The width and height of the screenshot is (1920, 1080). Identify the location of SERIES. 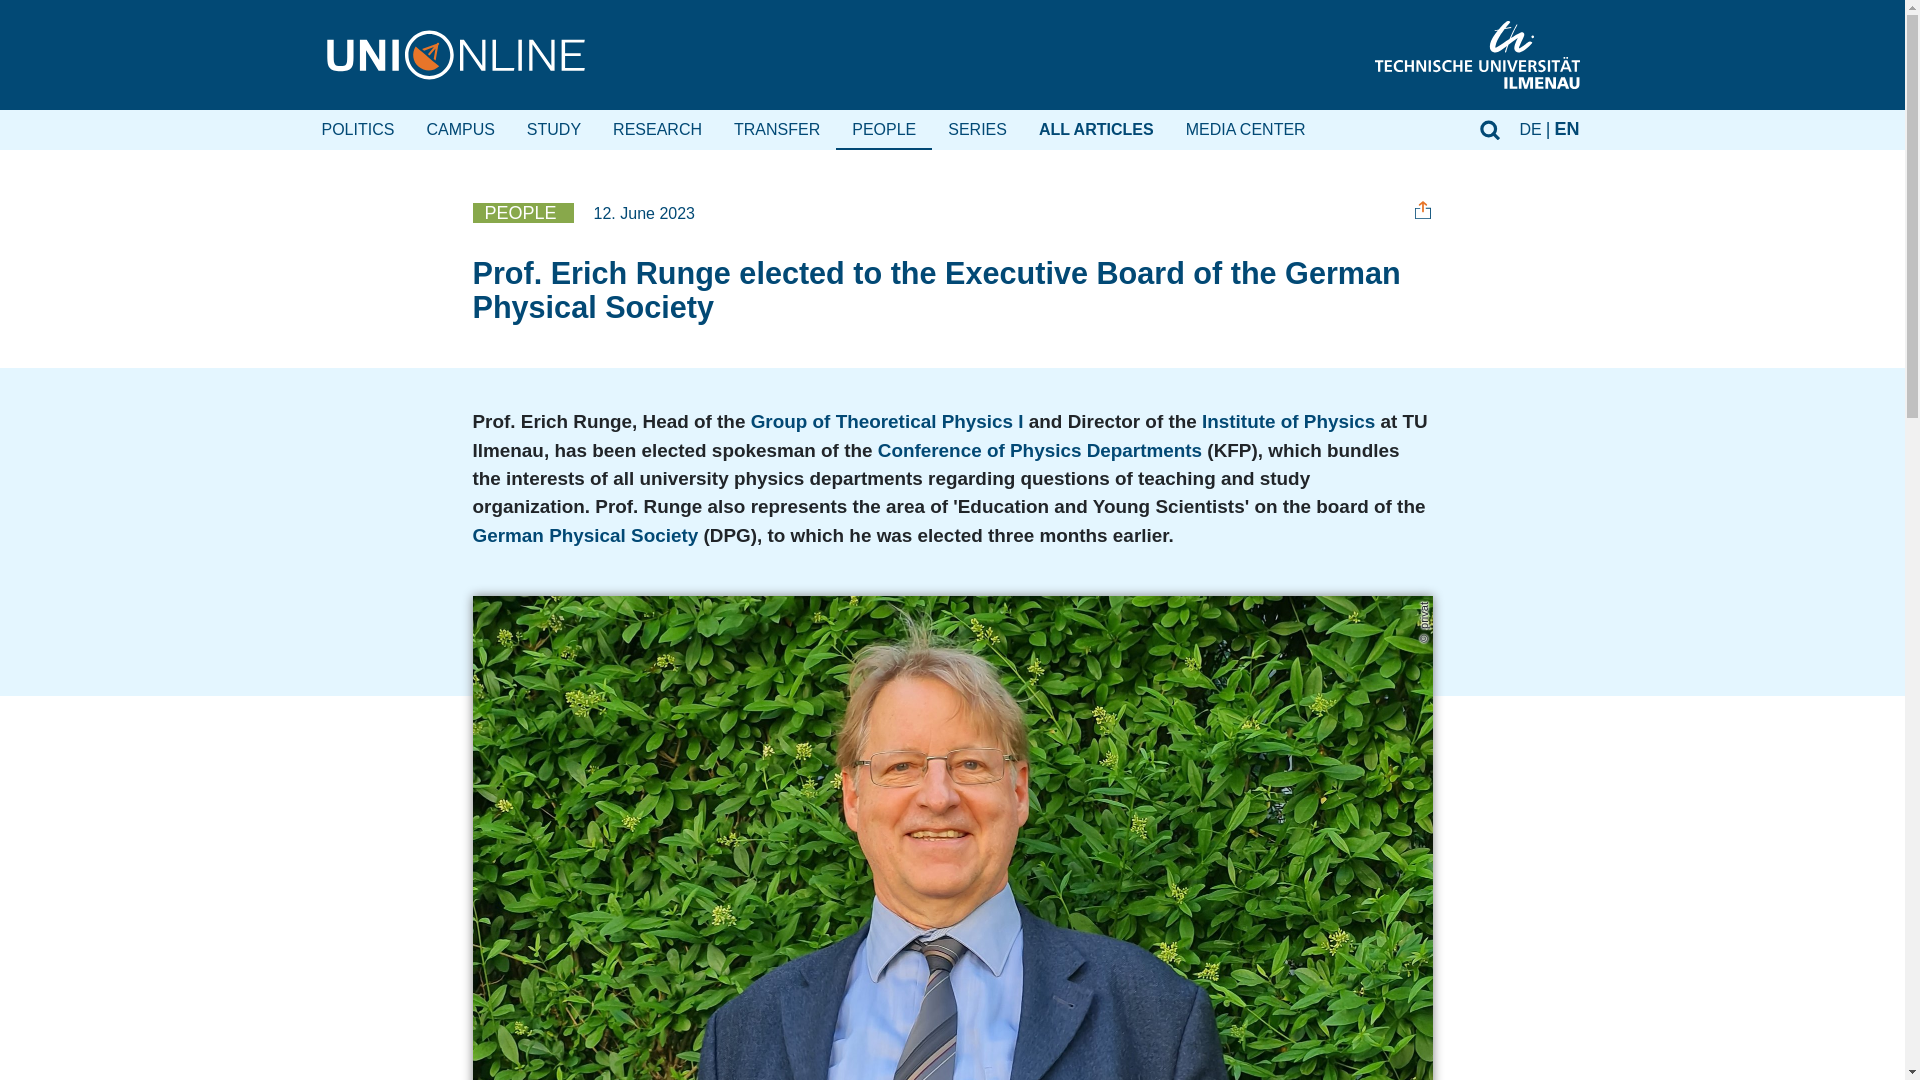
(977, 128).